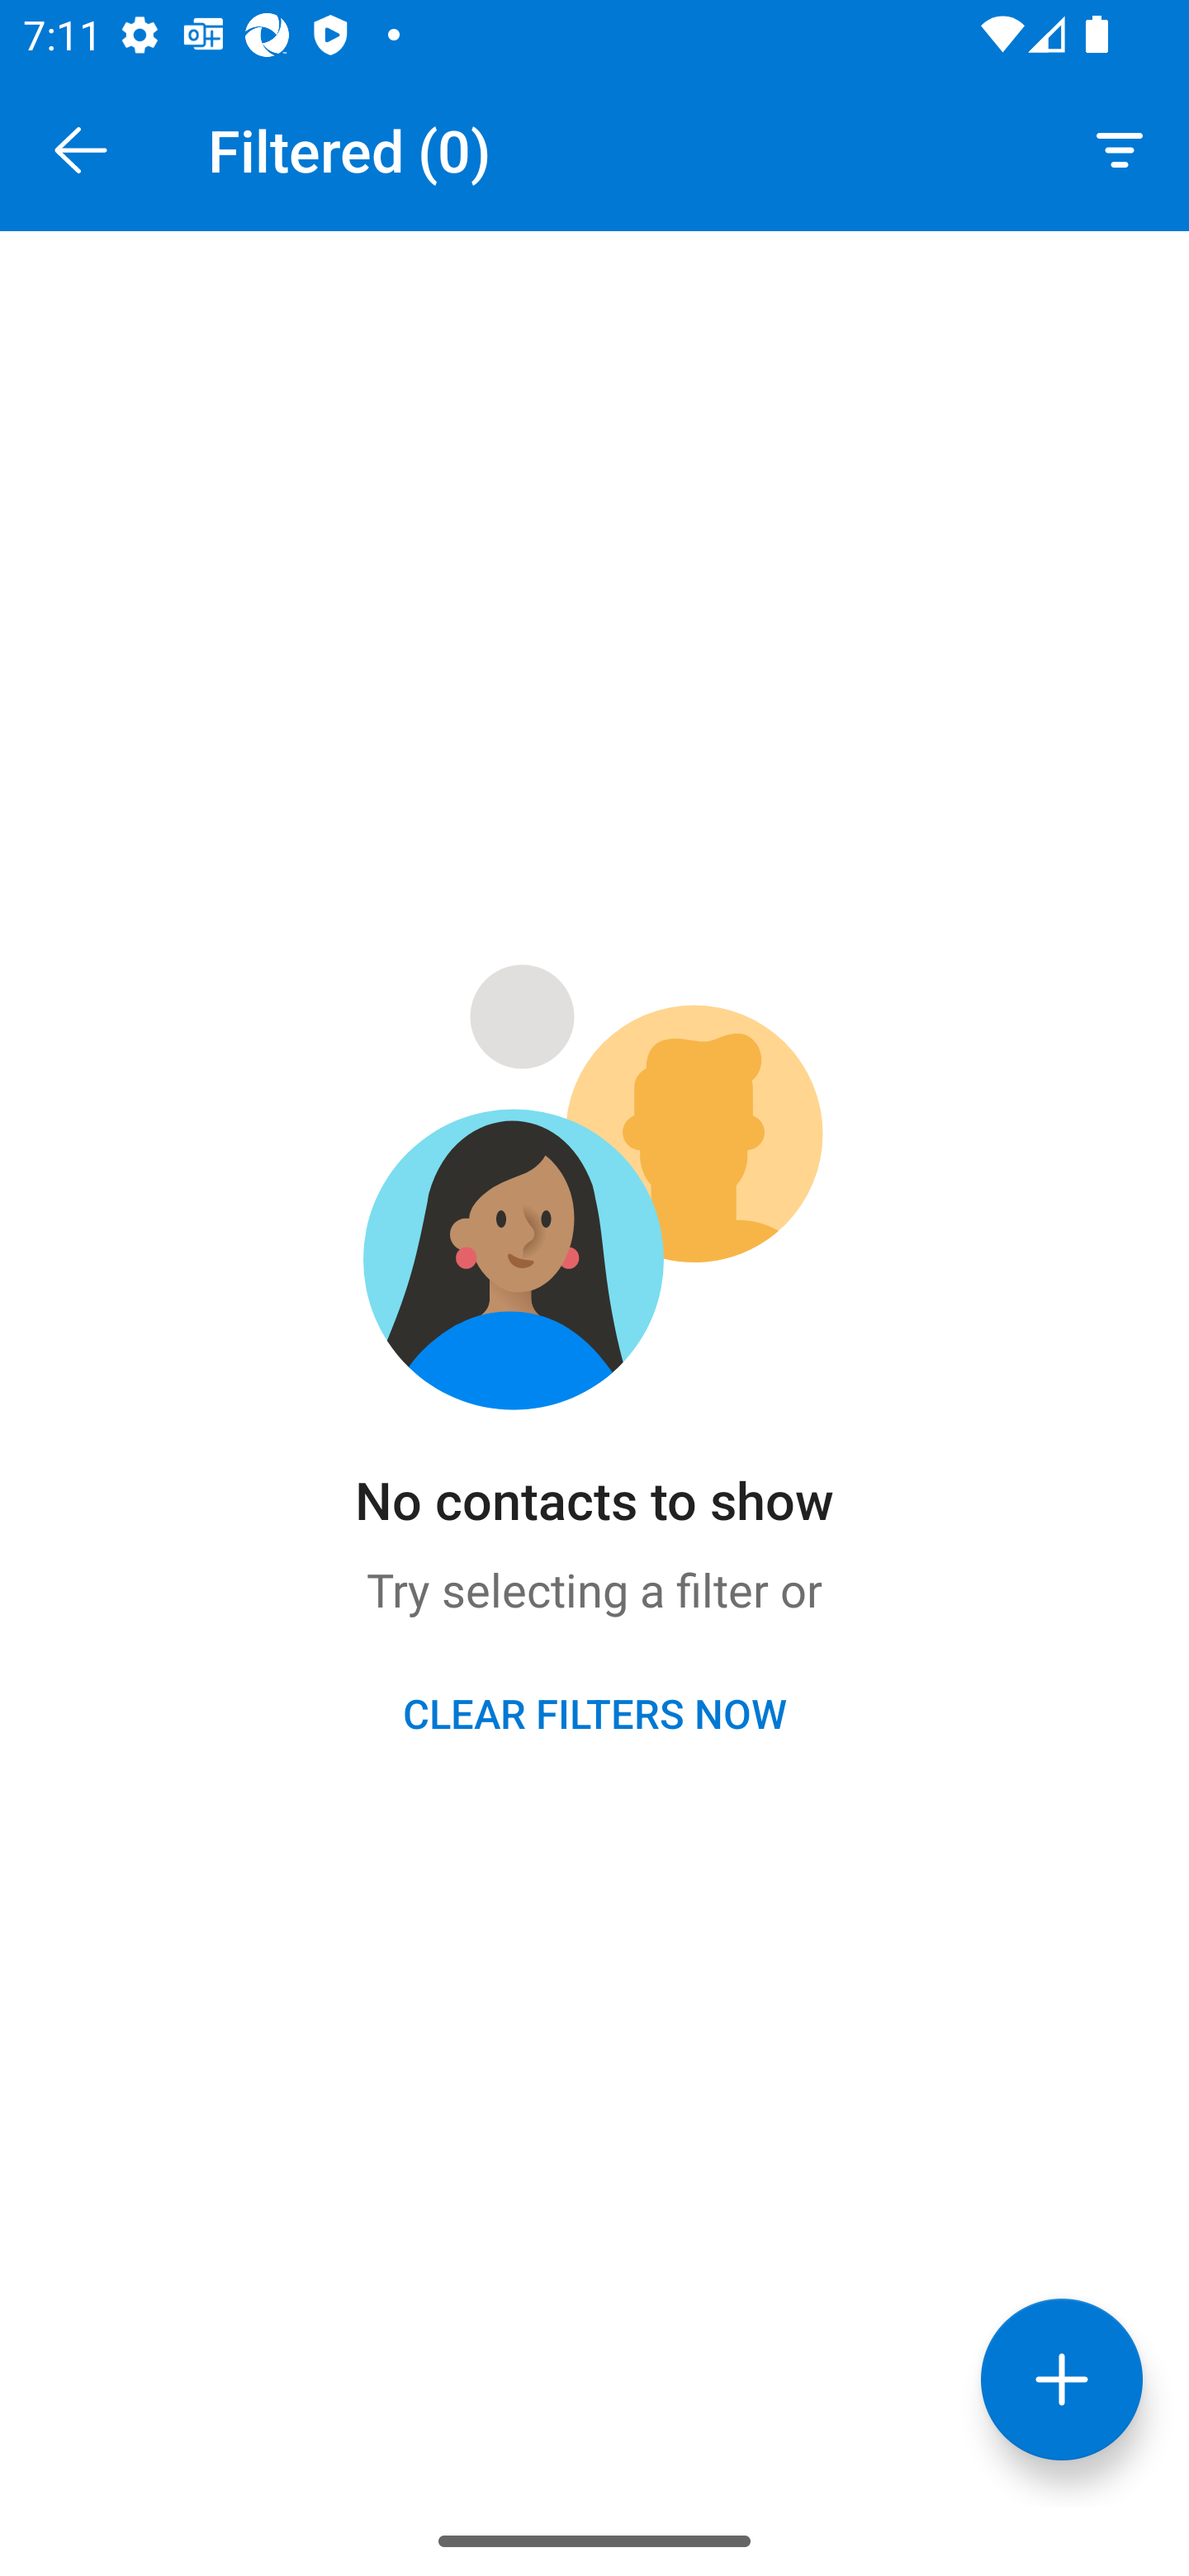 This screenshot has width=1189, height=2576. What do you see at coordinates (1062, 2379) in the screenshot?
I see `Add new contact` at bounding box center [1062, 2379].